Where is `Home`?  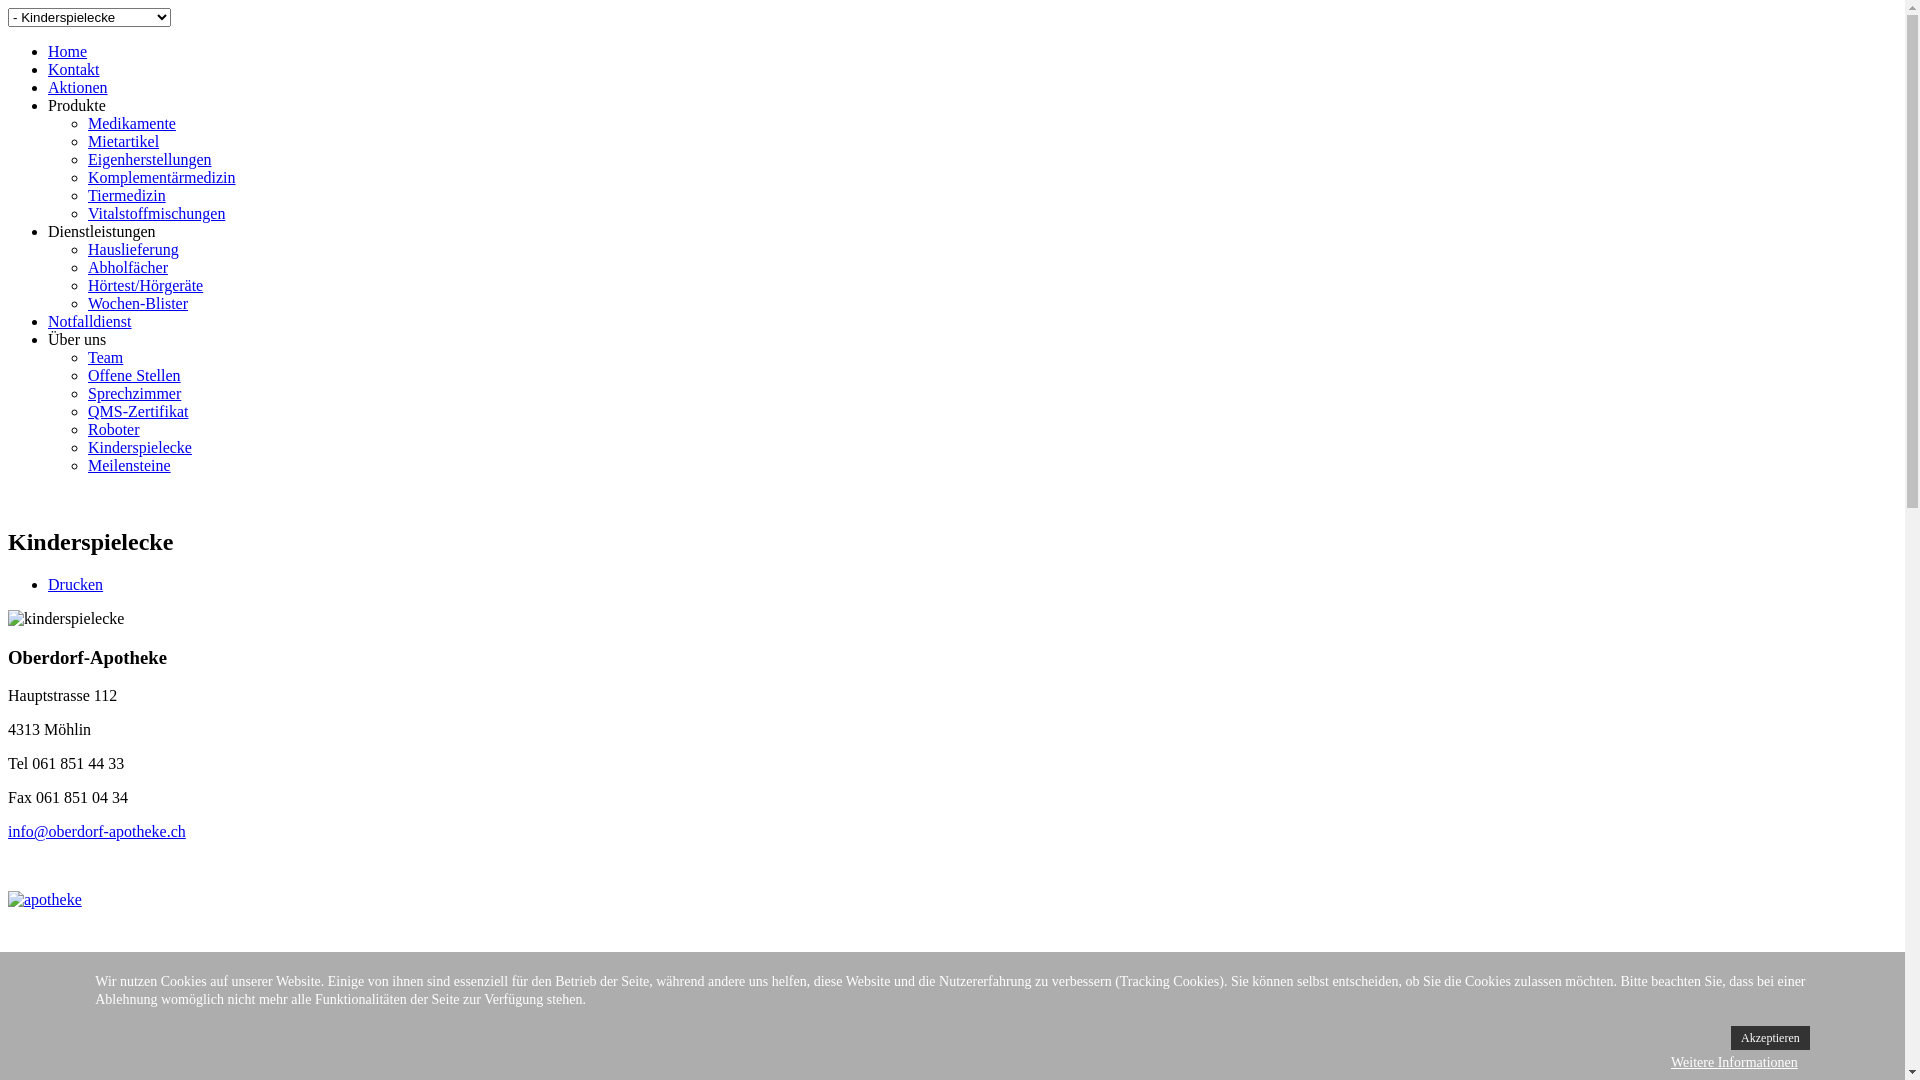 Home is located at coordinates (68, 52).